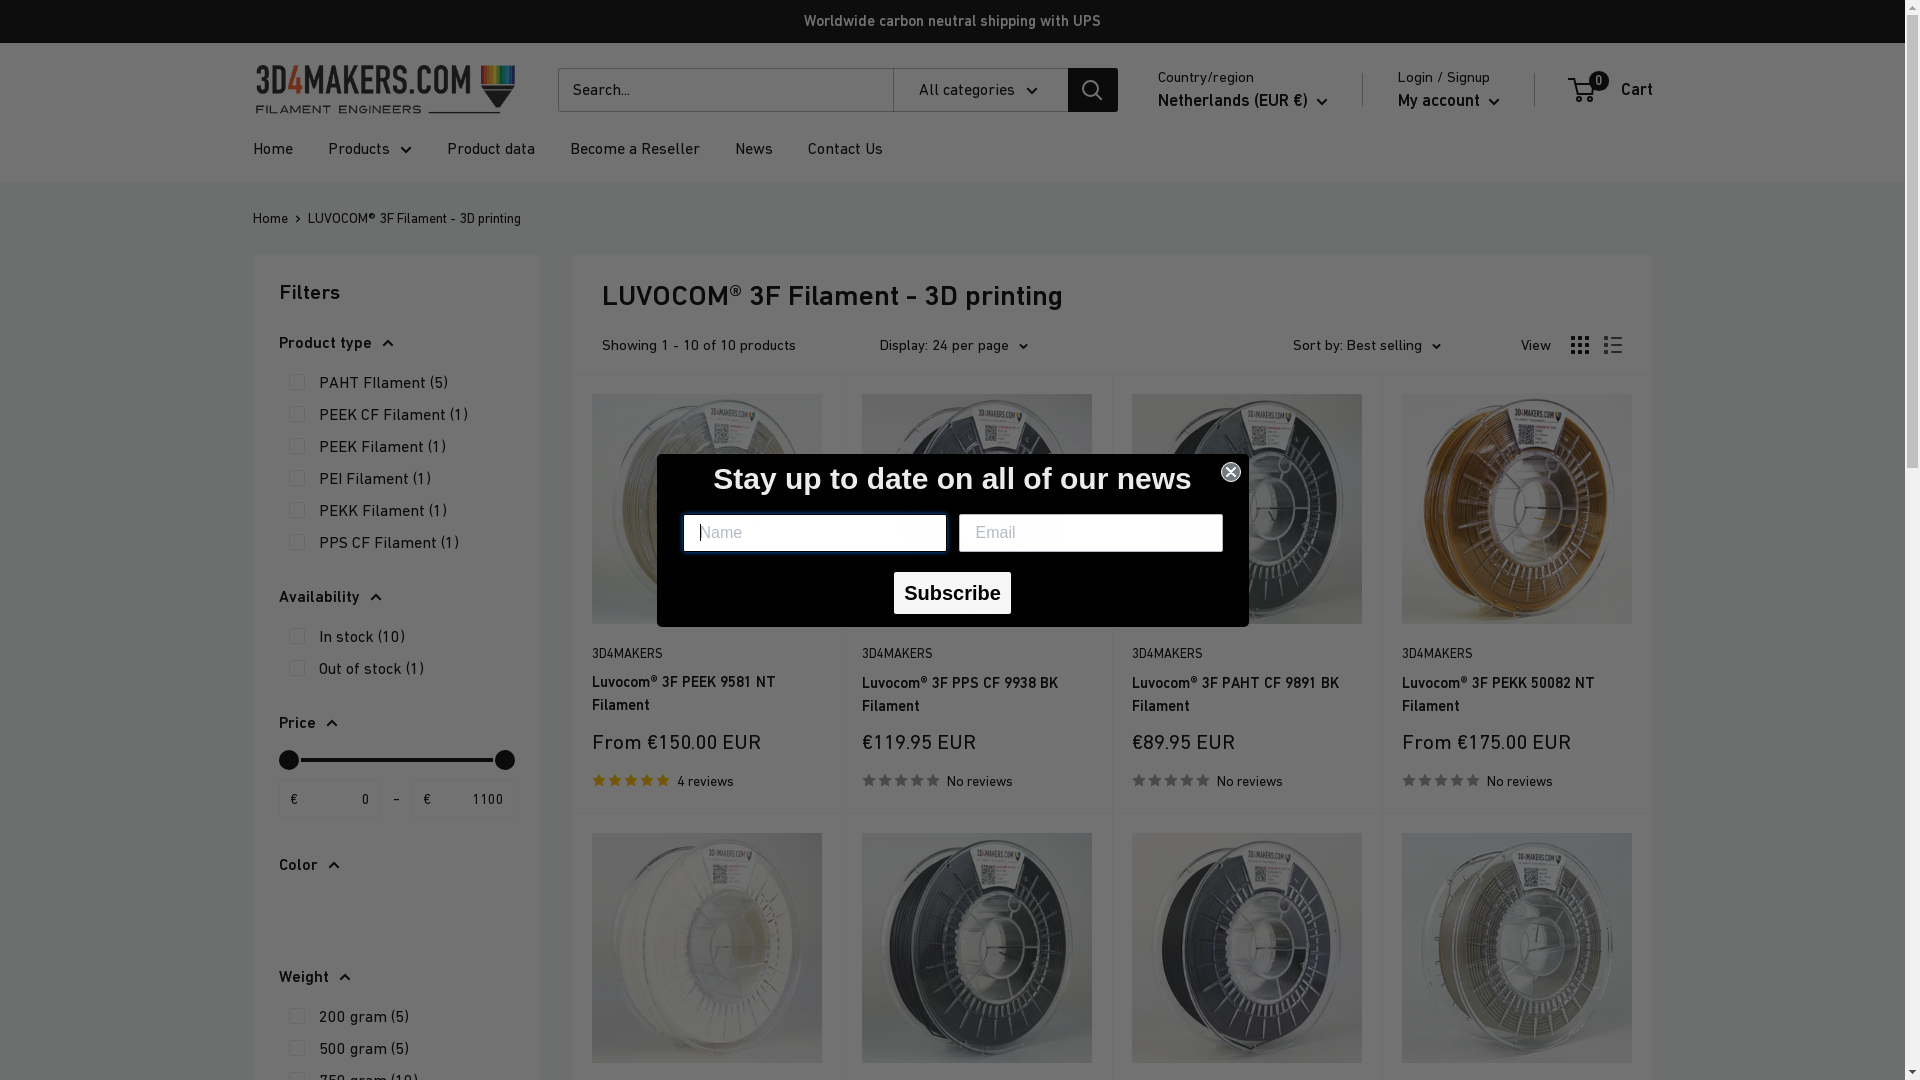 The image size is (1920, 1080). I want to click on My account, so click(1449, 101).